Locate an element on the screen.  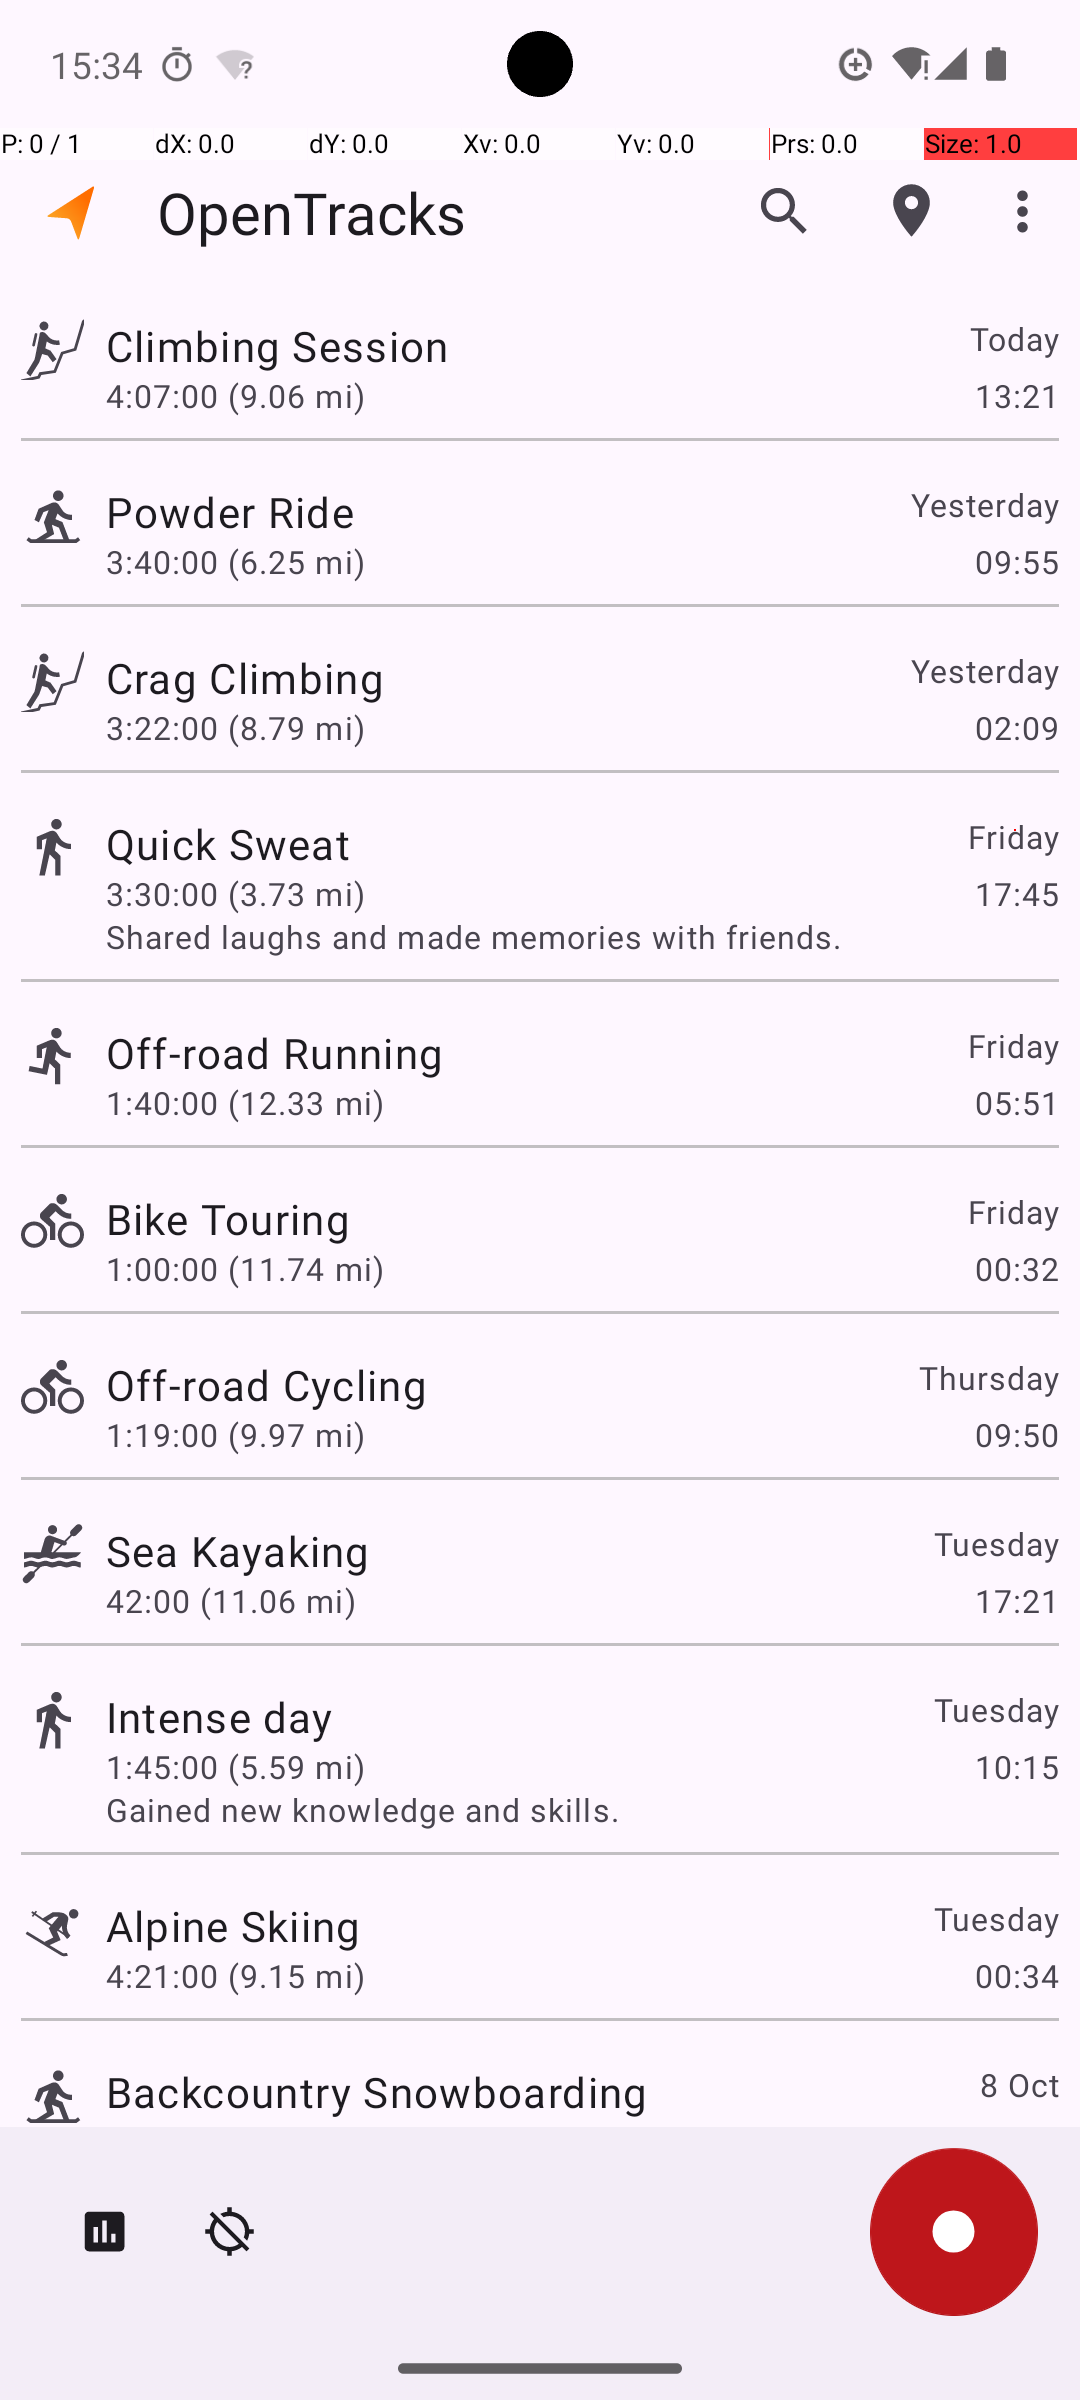
2:26:00 (6.32 mi) is located at coordinates (236, 2142).